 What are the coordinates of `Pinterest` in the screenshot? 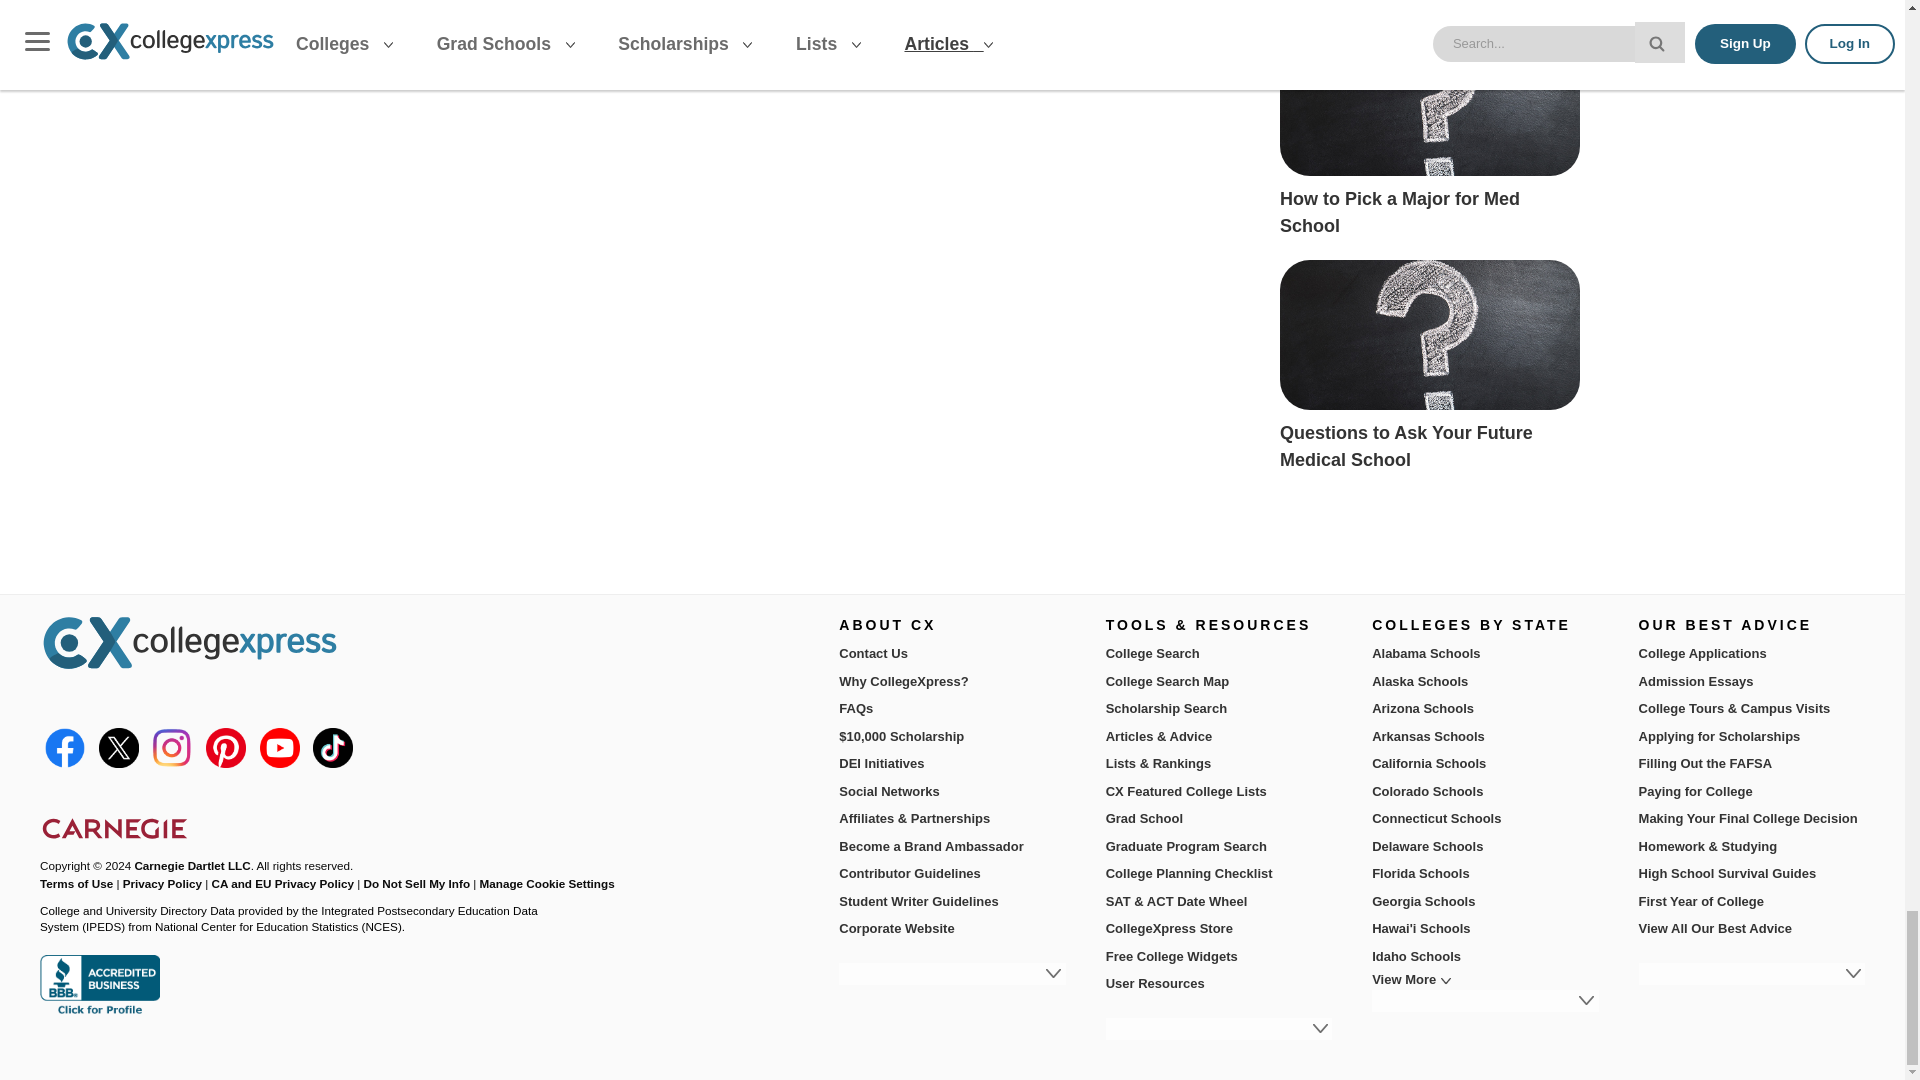 It's located at (226, 763).